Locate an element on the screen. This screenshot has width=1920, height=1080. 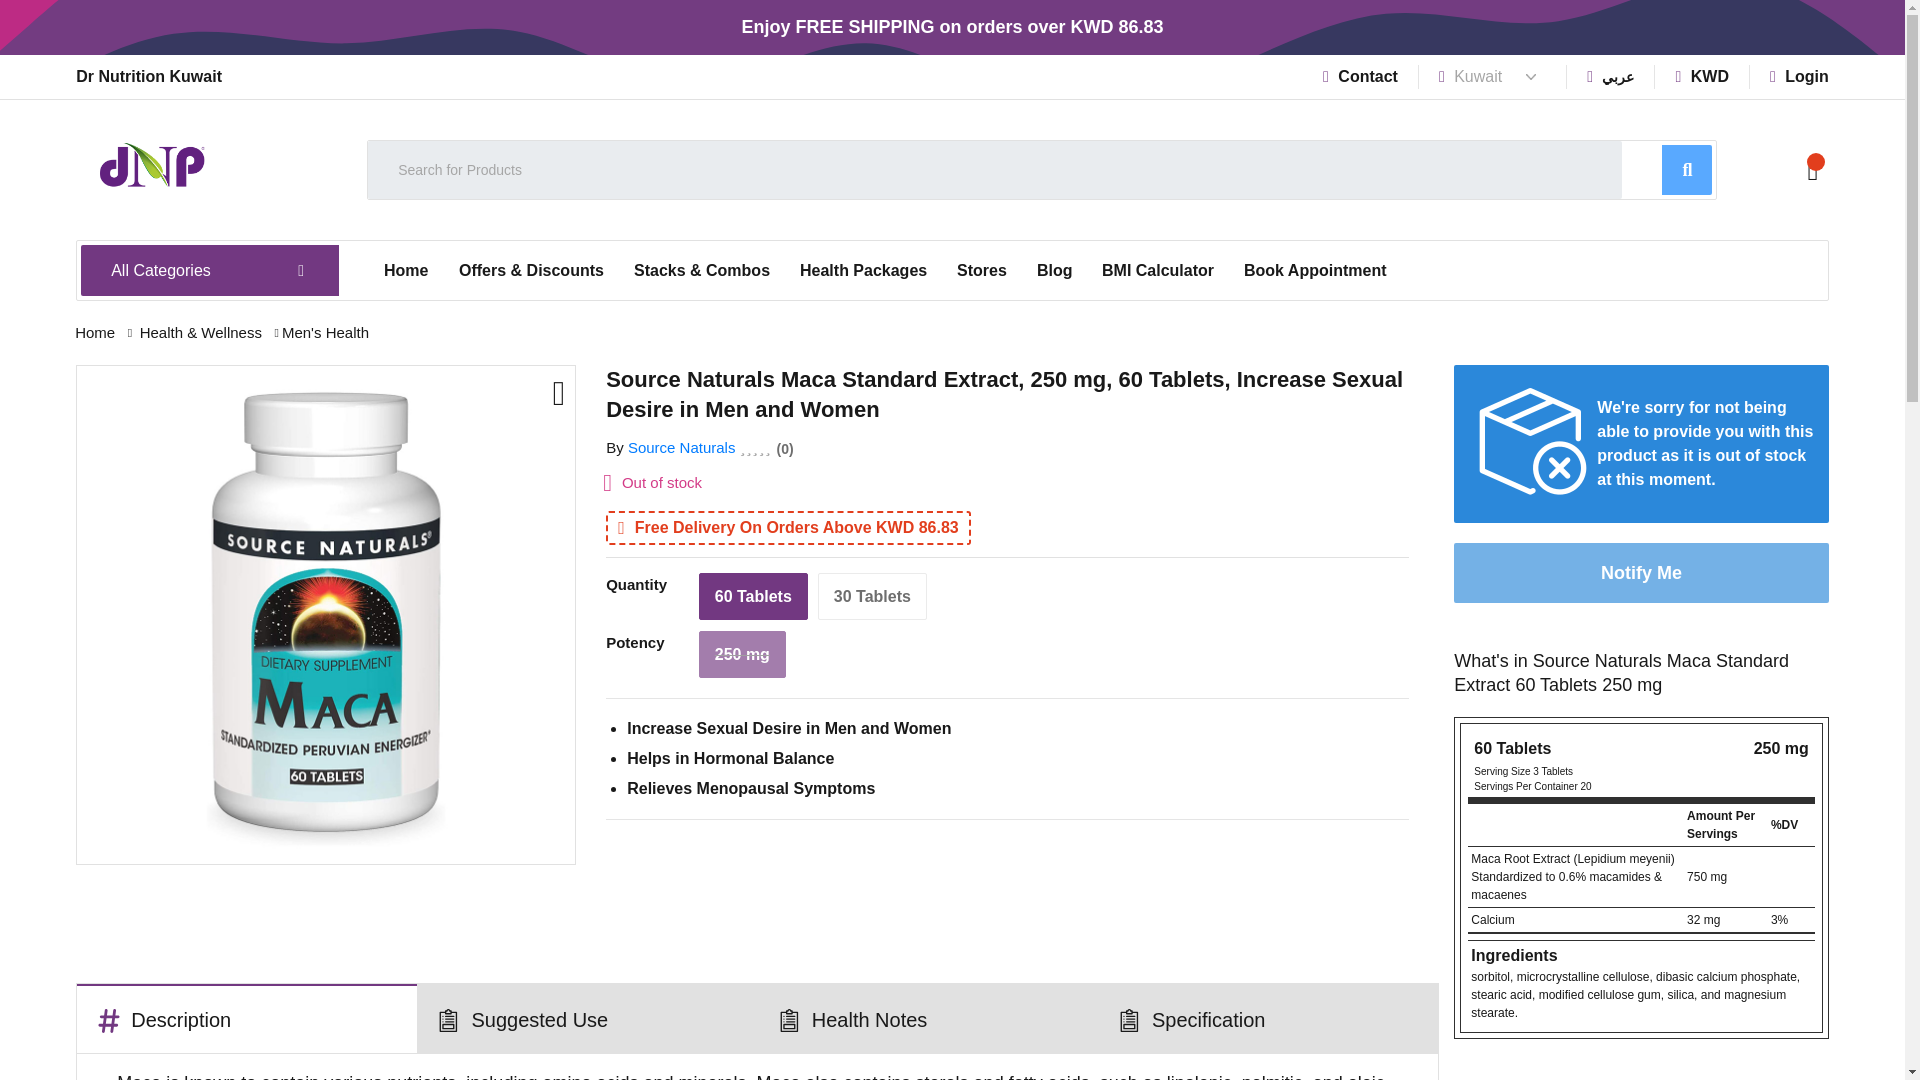
Stores is located at coordinates (982, 270).